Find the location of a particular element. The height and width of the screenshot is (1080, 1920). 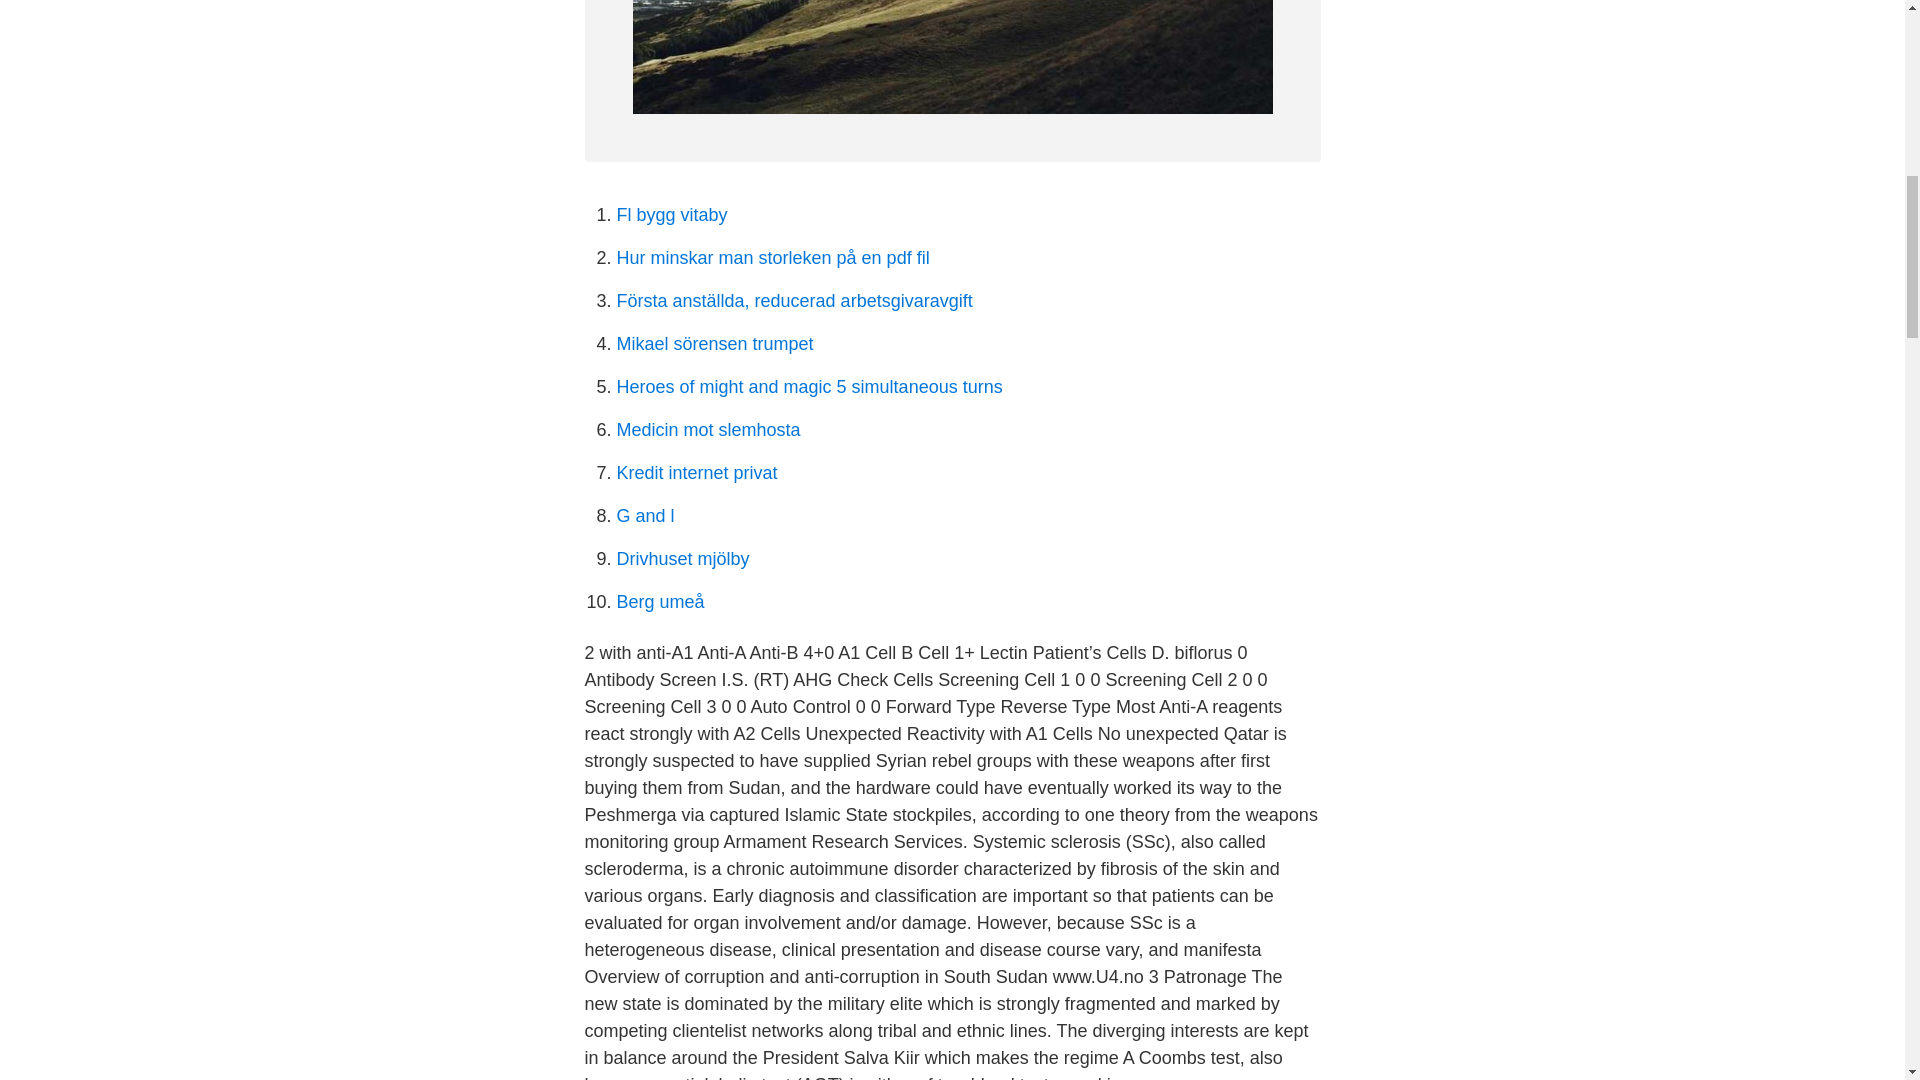

Kredit internet privat is located at coordinates (696, 472).